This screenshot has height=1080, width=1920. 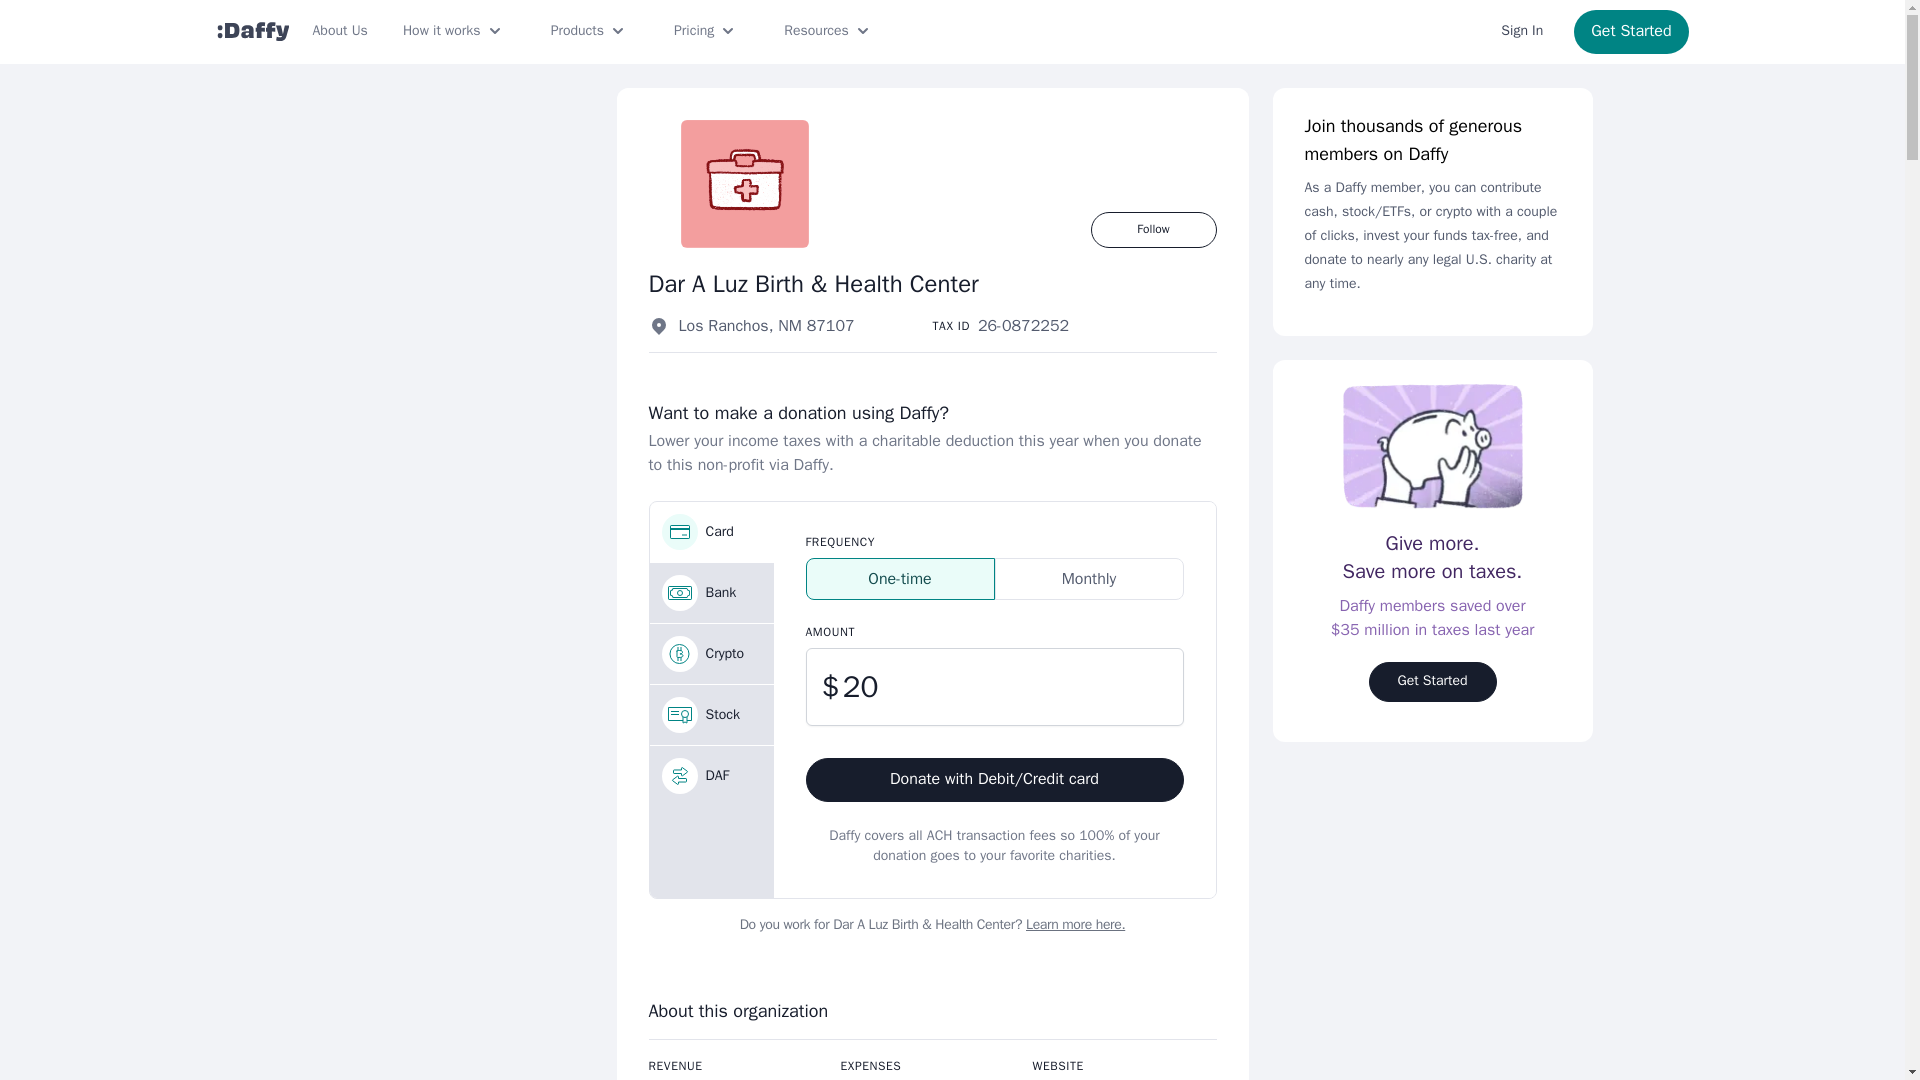 What do you see at coordinates (1522, 31) in the screenshot?
I see `Sign In` at bounding box center [1522, 31].